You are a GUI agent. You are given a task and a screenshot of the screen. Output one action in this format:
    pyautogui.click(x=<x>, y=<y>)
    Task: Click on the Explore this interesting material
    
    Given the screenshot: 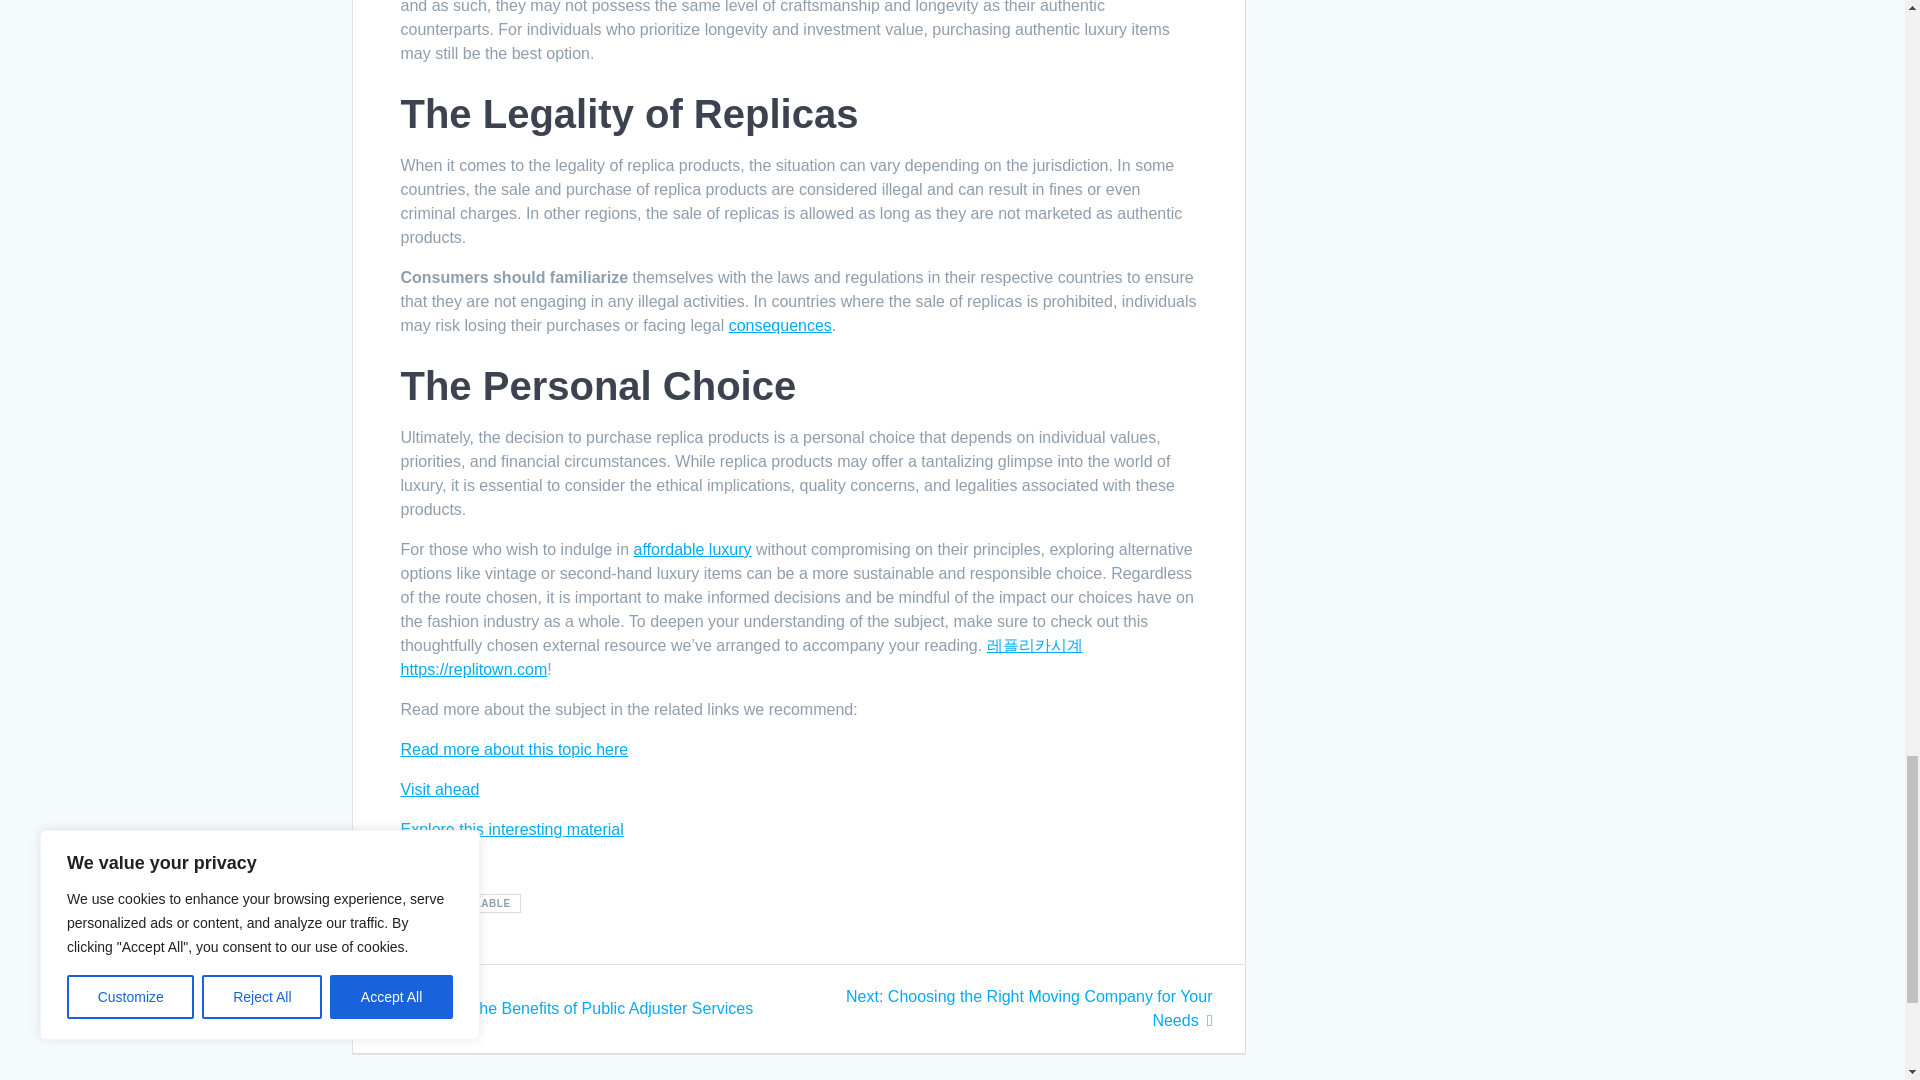 What is the action you would take?
    pyautogui.click(x=510, y=829)
    